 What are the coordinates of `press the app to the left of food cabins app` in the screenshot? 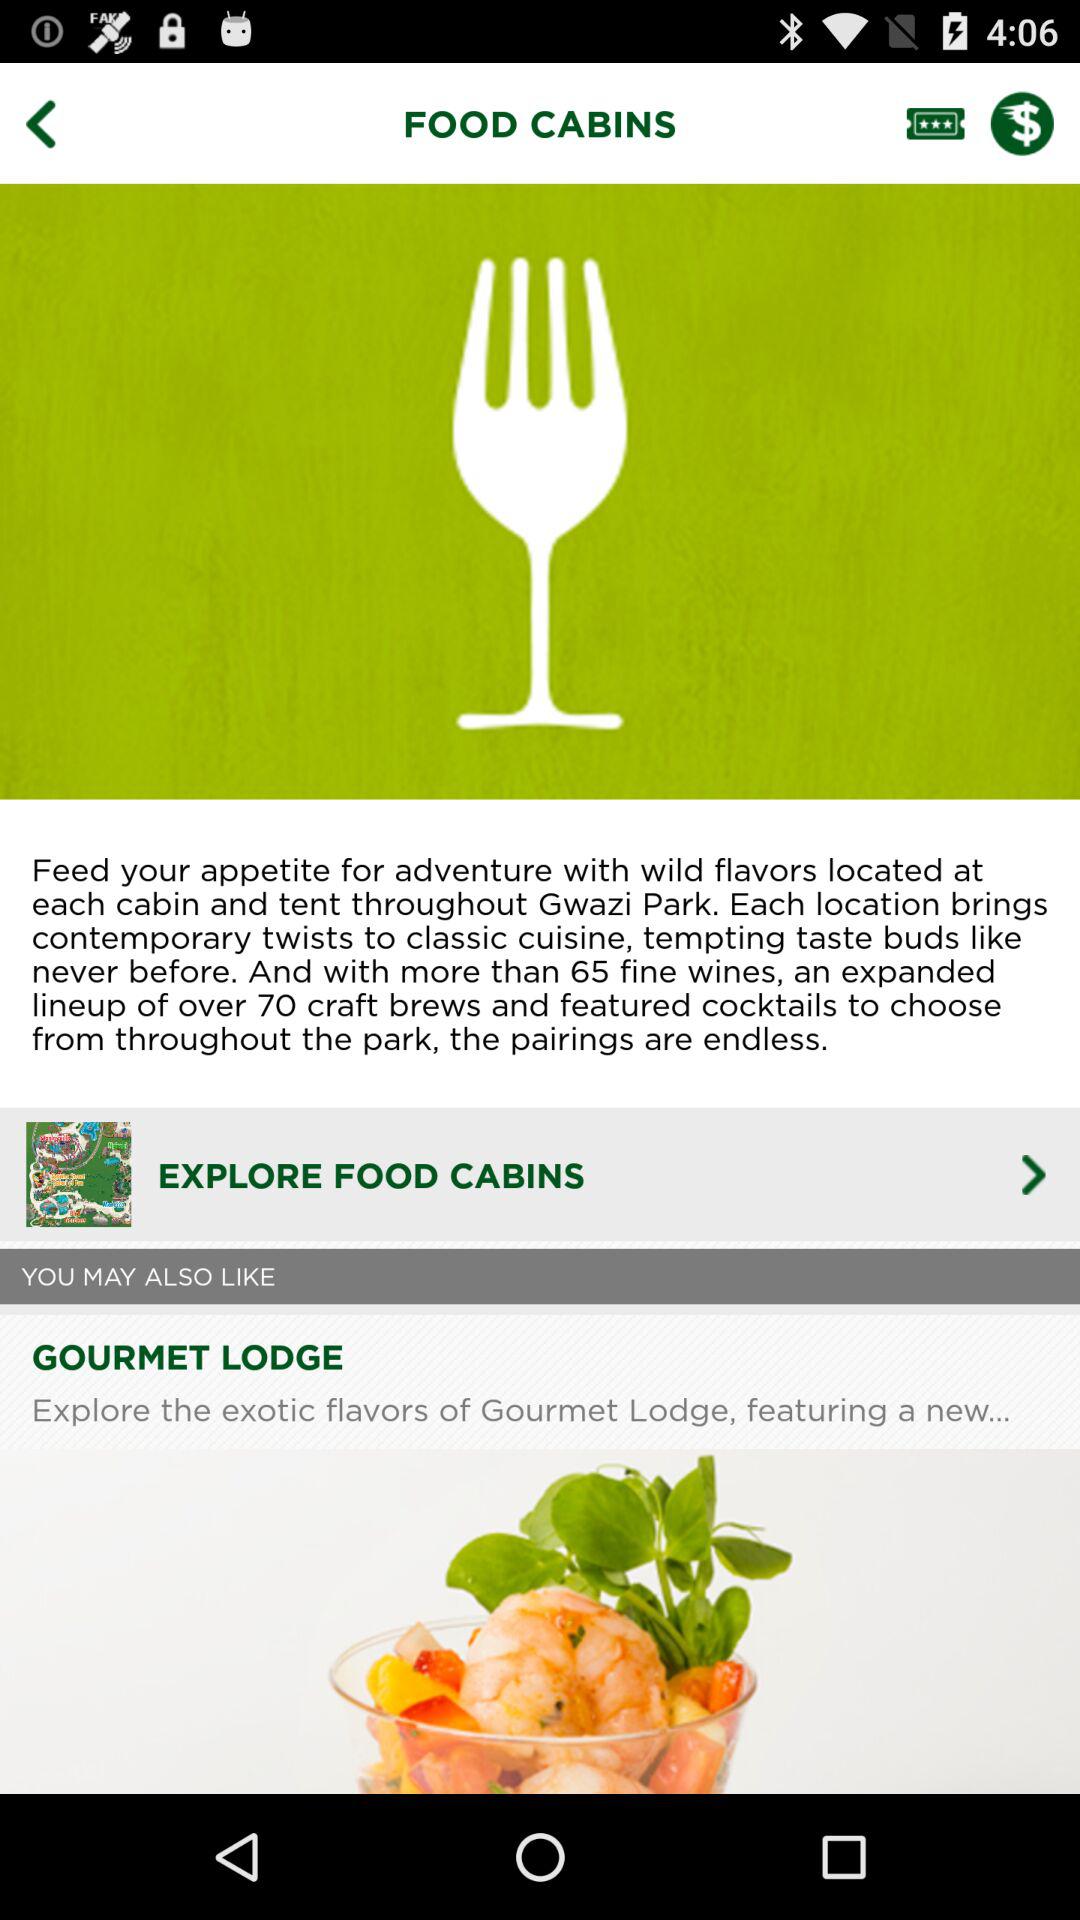 It's located at (55, 122).